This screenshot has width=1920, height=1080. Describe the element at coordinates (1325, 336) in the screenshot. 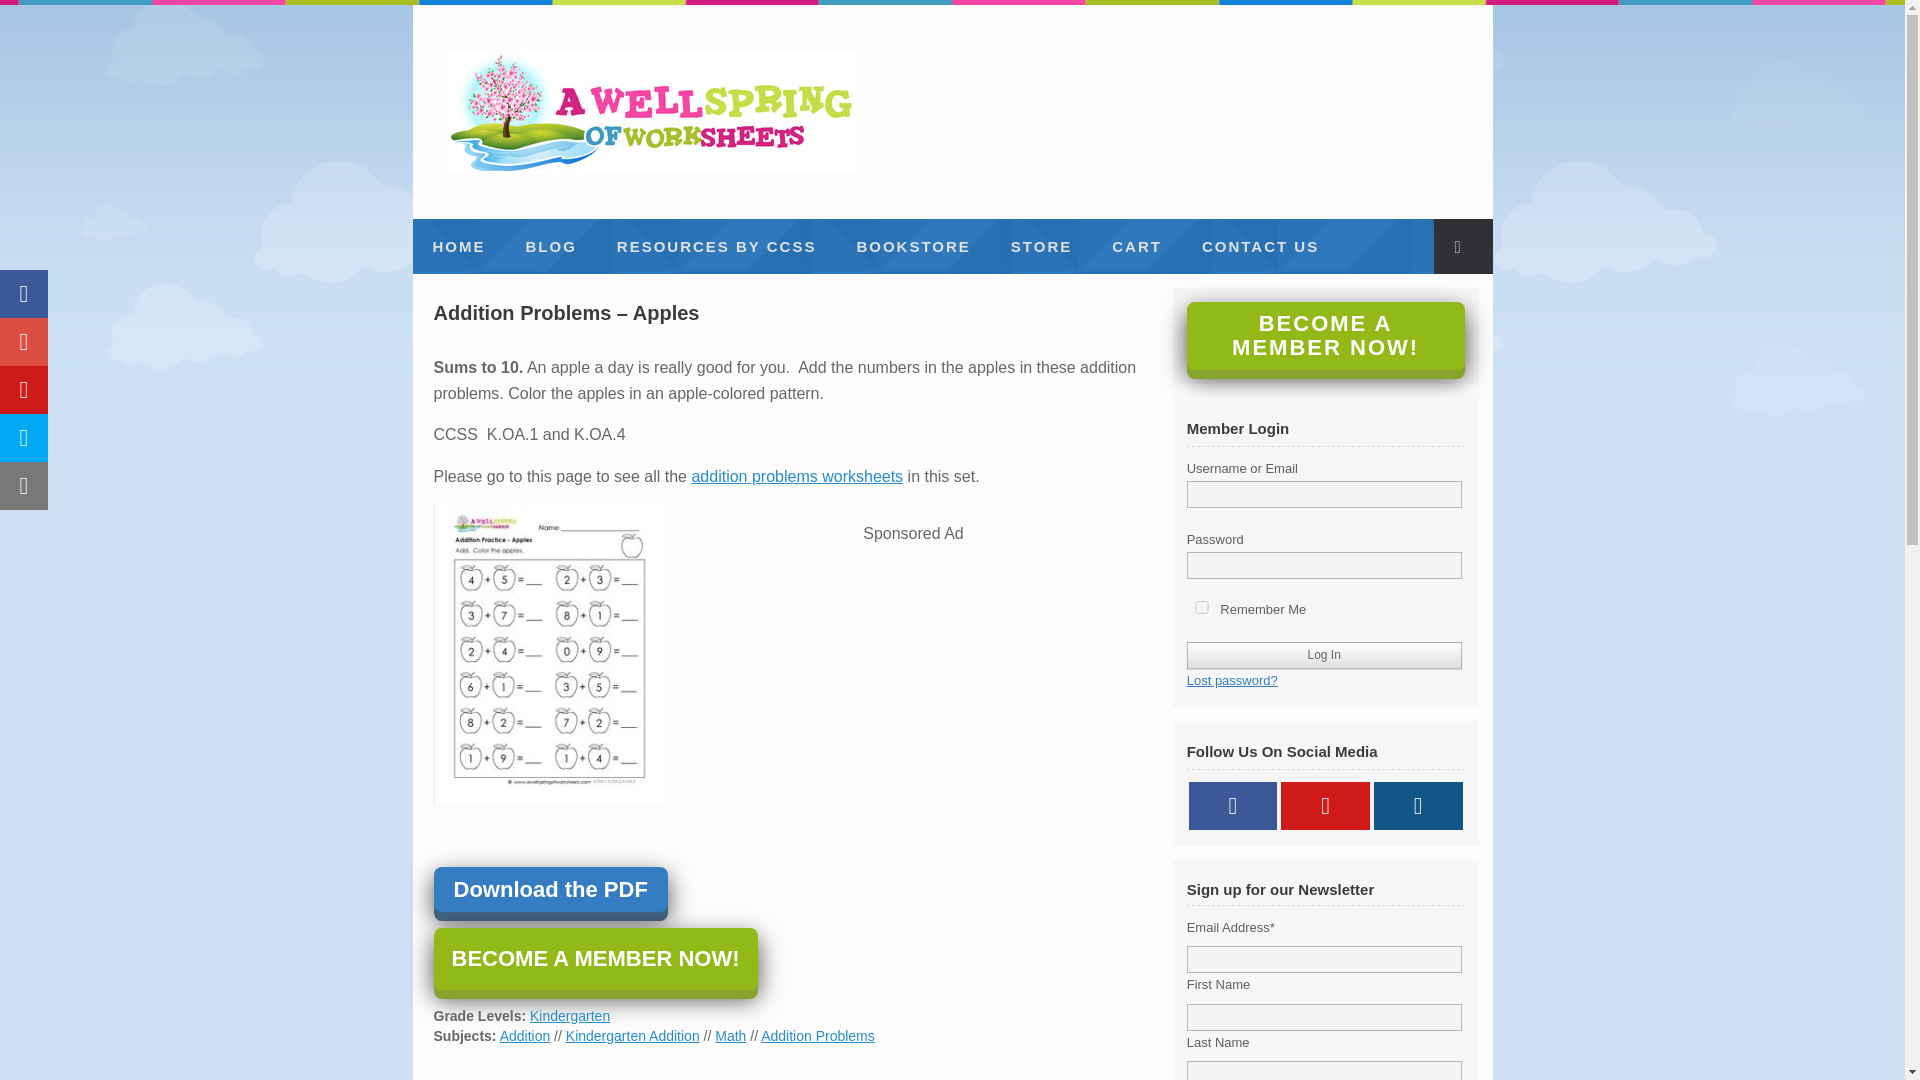

I see `BECOME A MEMBER NOW!` at that location.